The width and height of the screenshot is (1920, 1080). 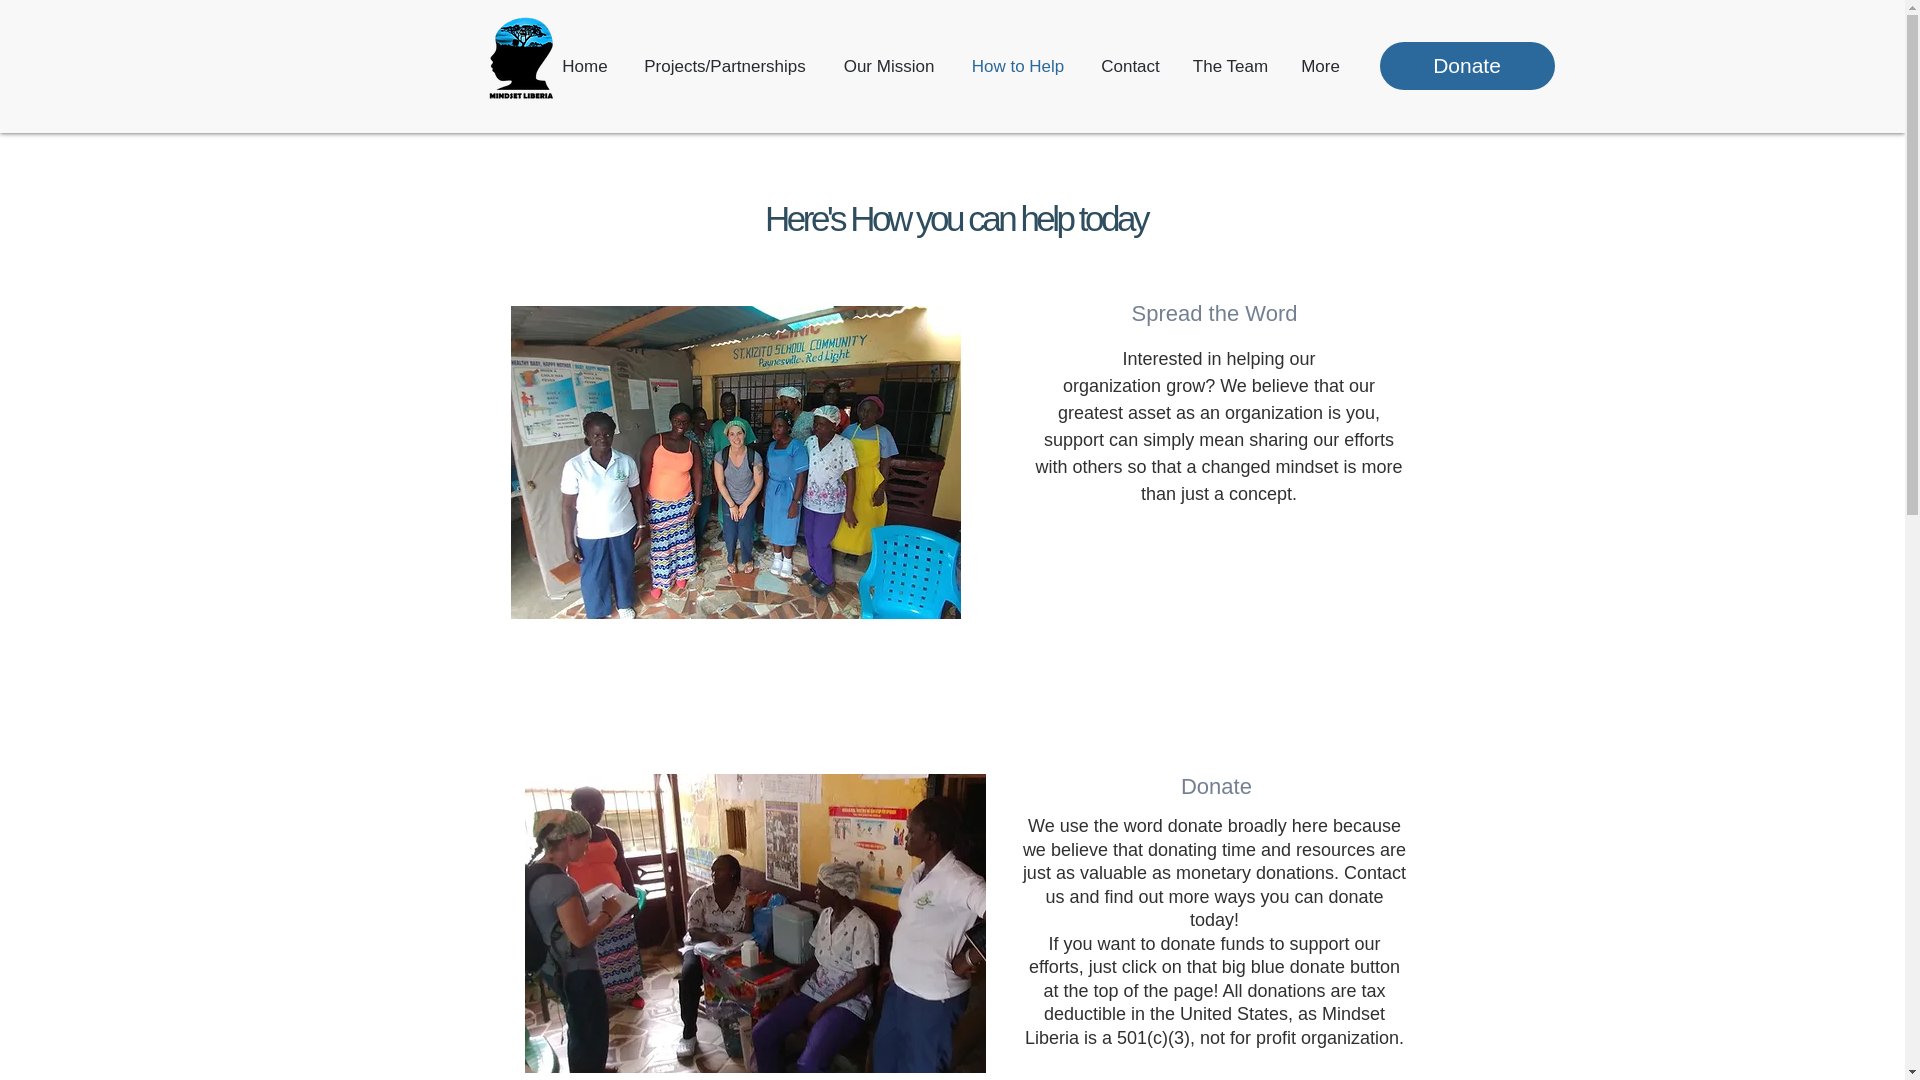 I want to click on Contact, so click(x=1130, y=66).